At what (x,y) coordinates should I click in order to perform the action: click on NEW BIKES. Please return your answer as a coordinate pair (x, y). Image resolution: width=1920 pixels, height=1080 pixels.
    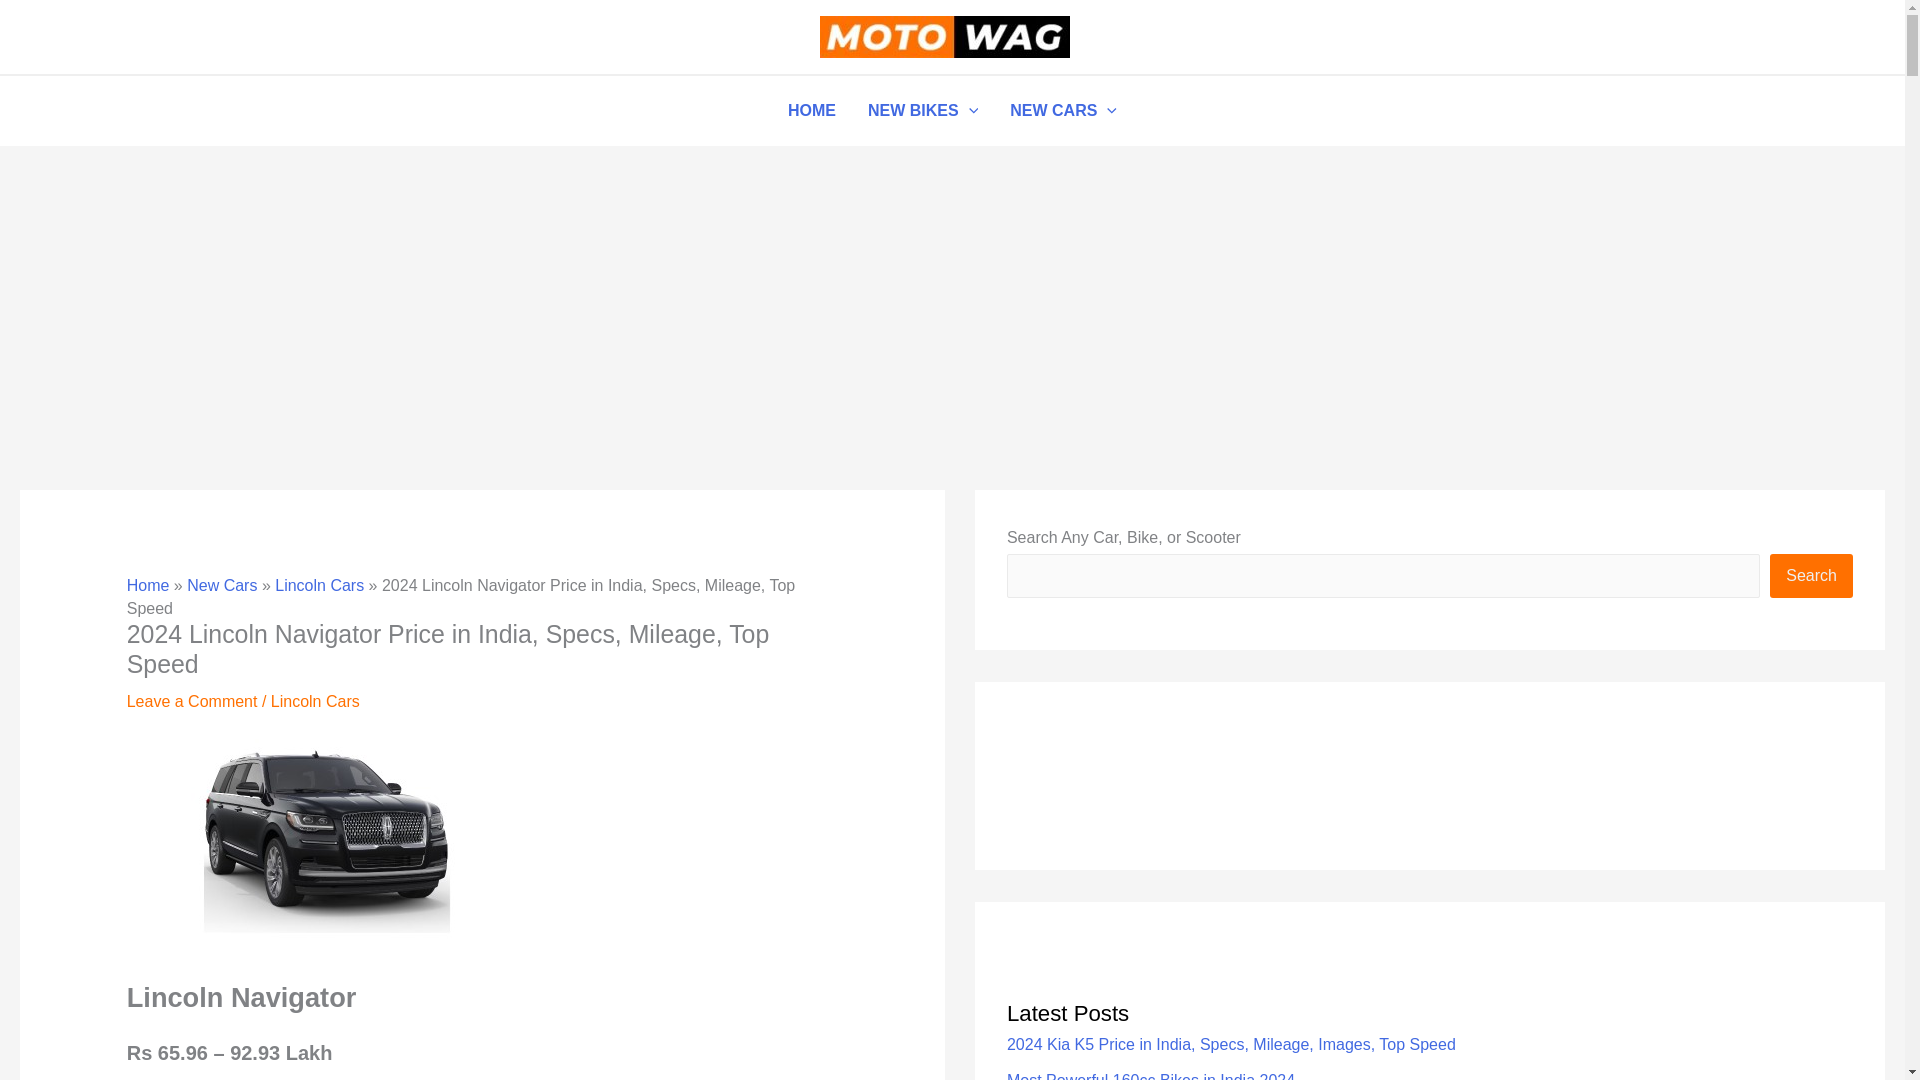
    Looking at the image, I should click on (923, 110).